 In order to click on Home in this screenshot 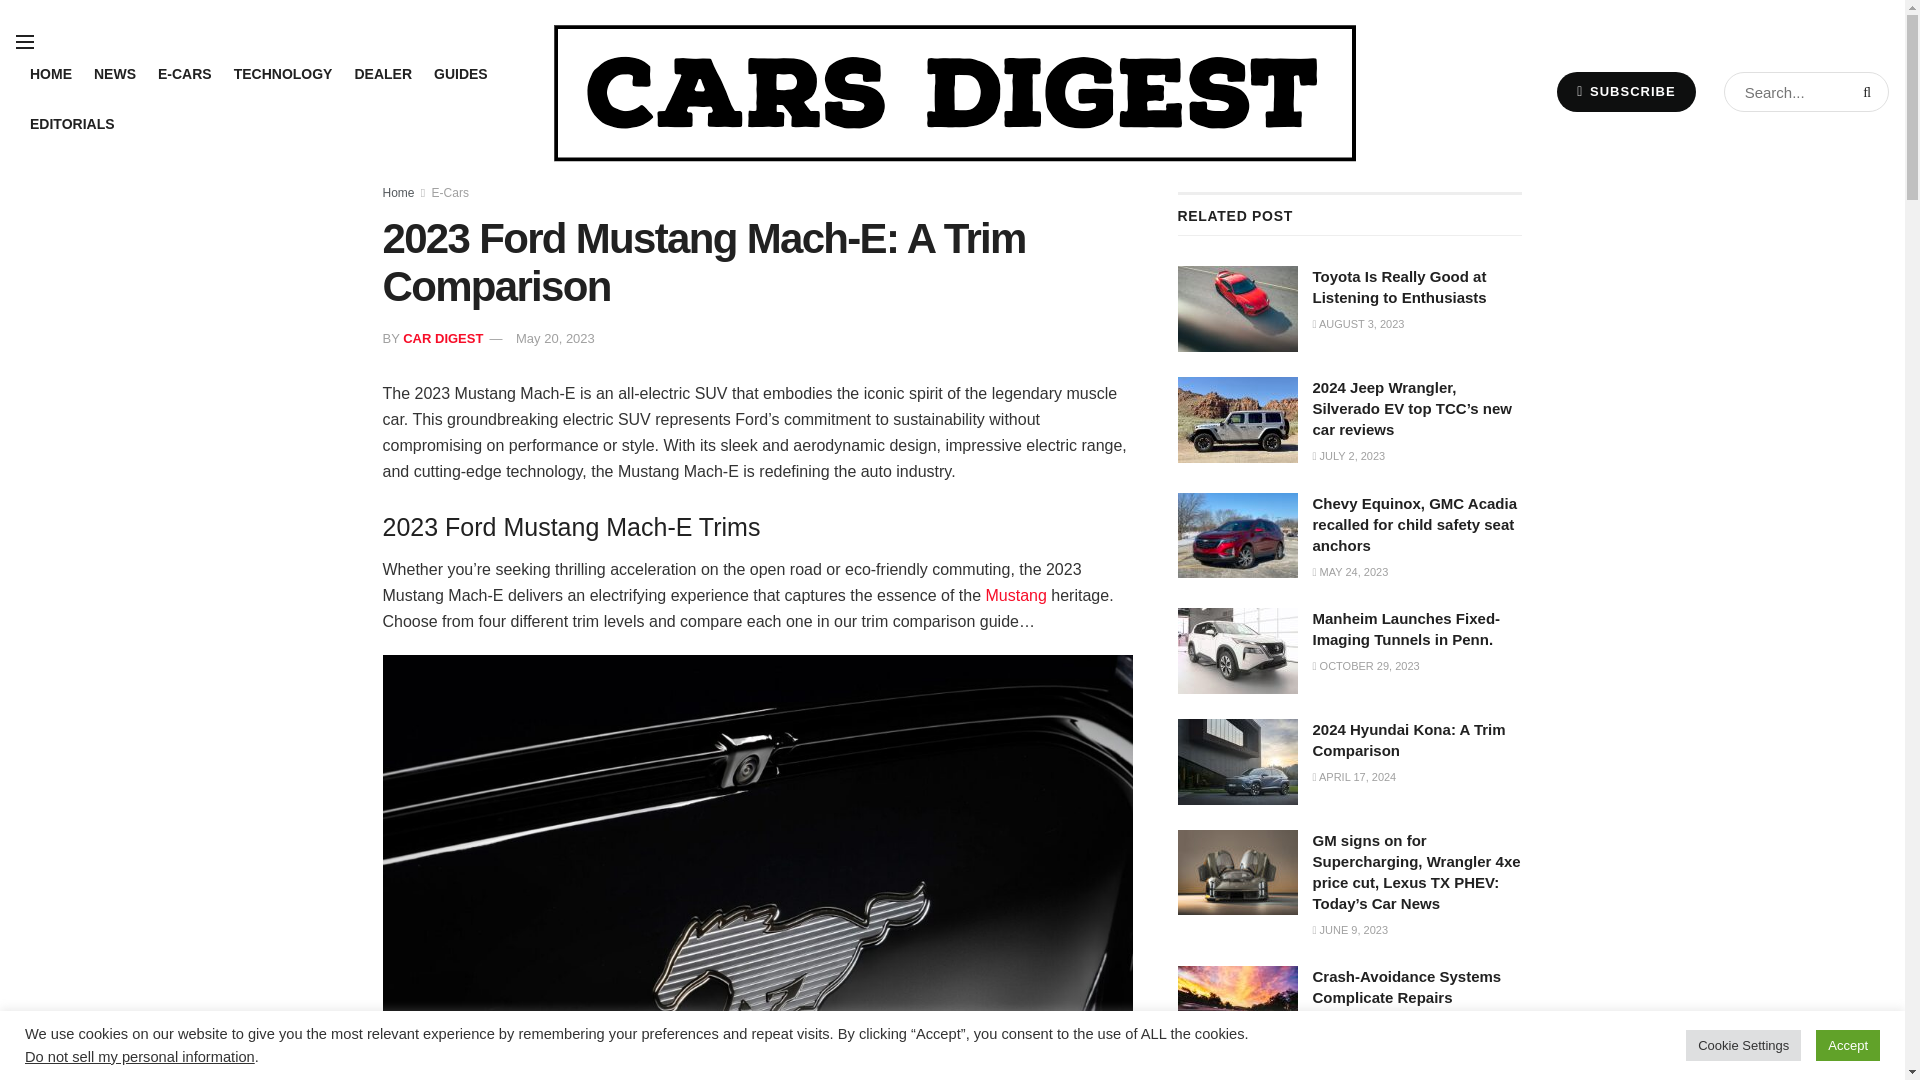, I will do `click(398, 192)`.